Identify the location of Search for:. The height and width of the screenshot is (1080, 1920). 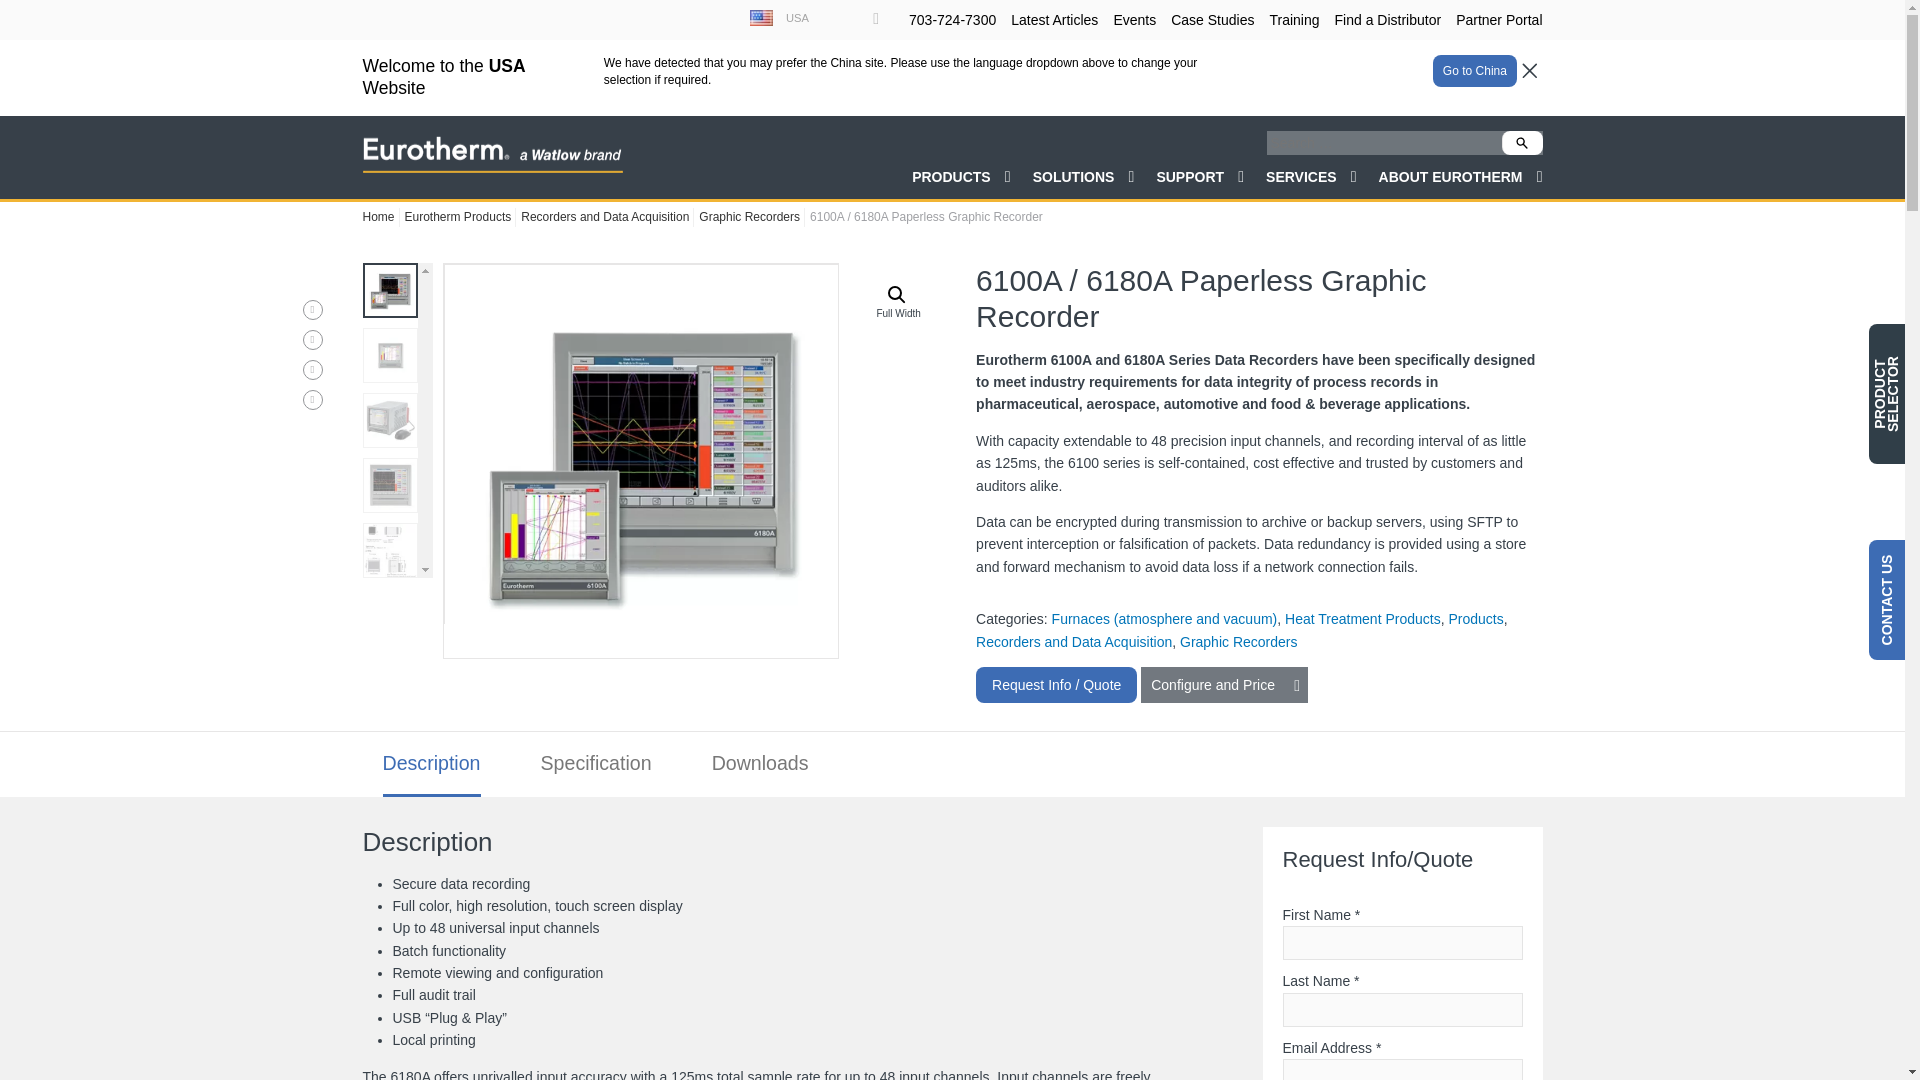
(1403, 66).